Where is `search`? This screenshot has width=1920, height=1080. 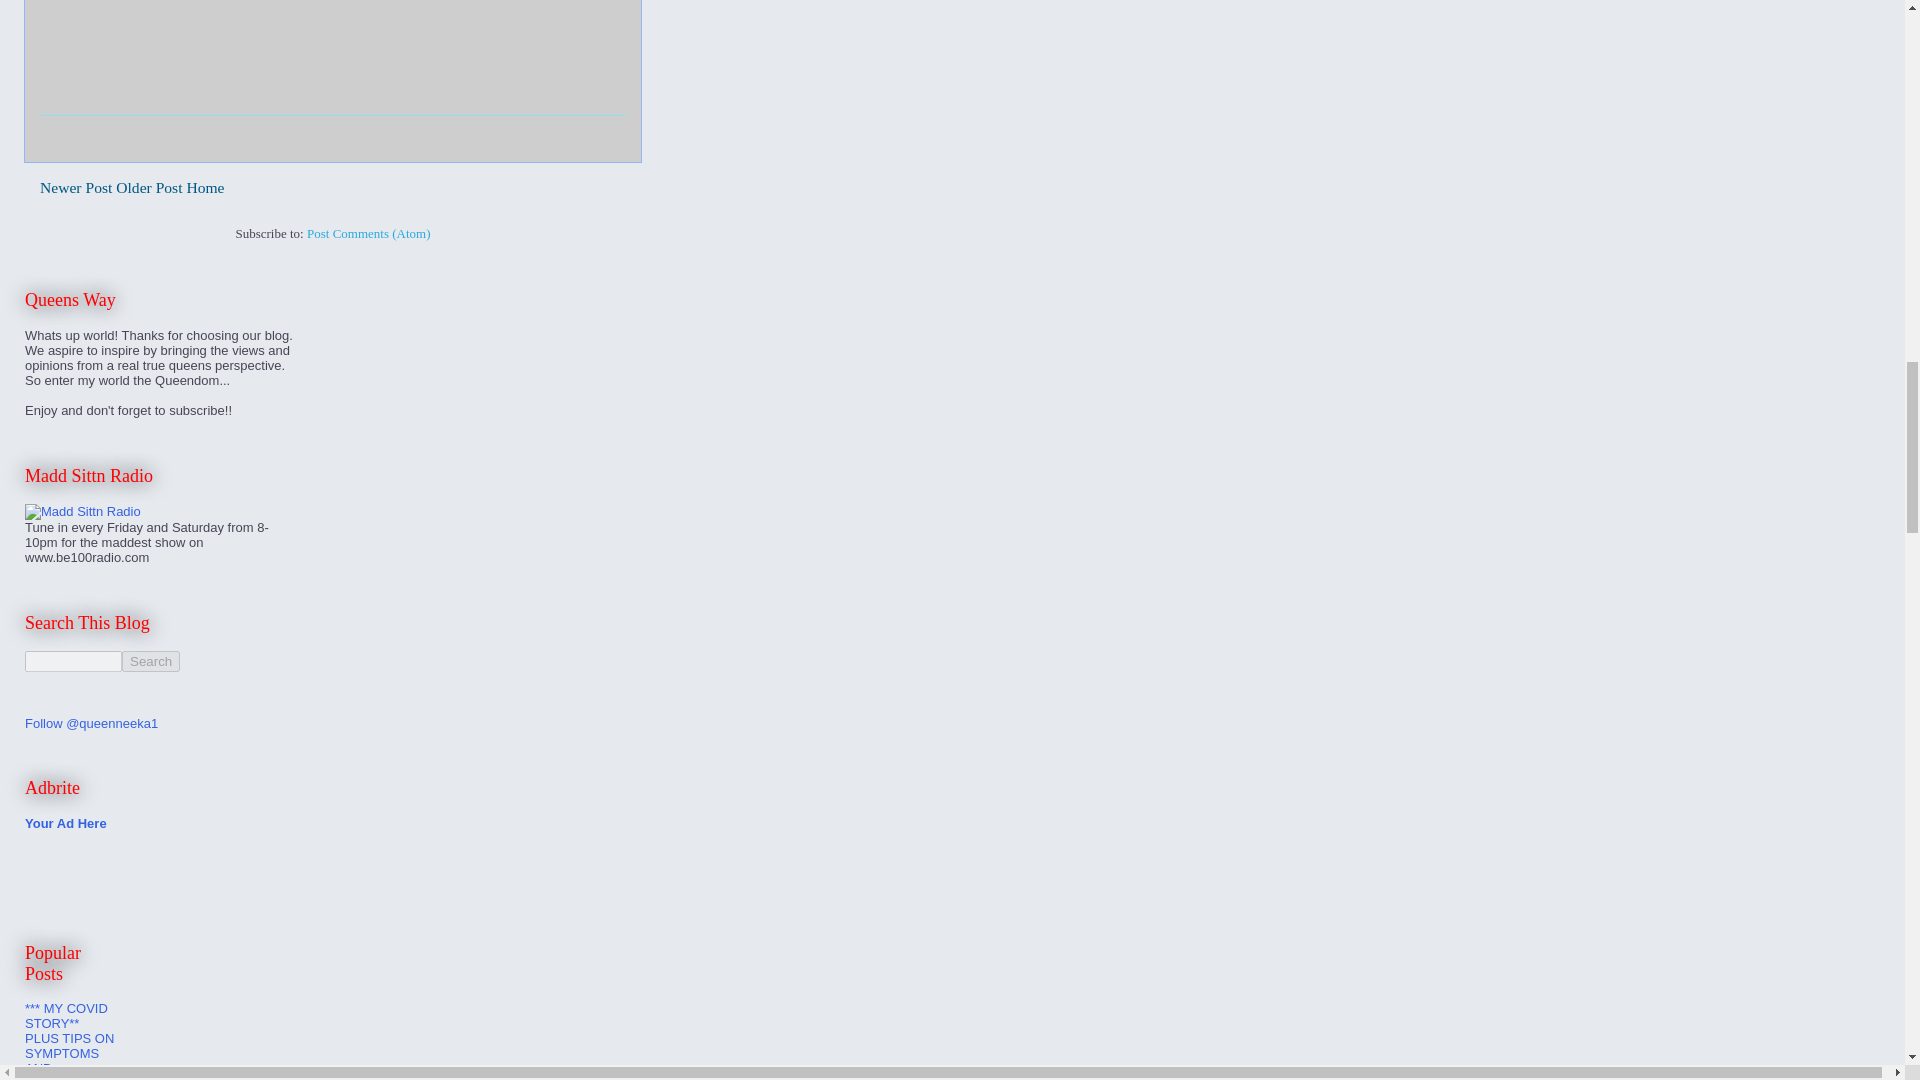 search is located at coordinates (151, 661).